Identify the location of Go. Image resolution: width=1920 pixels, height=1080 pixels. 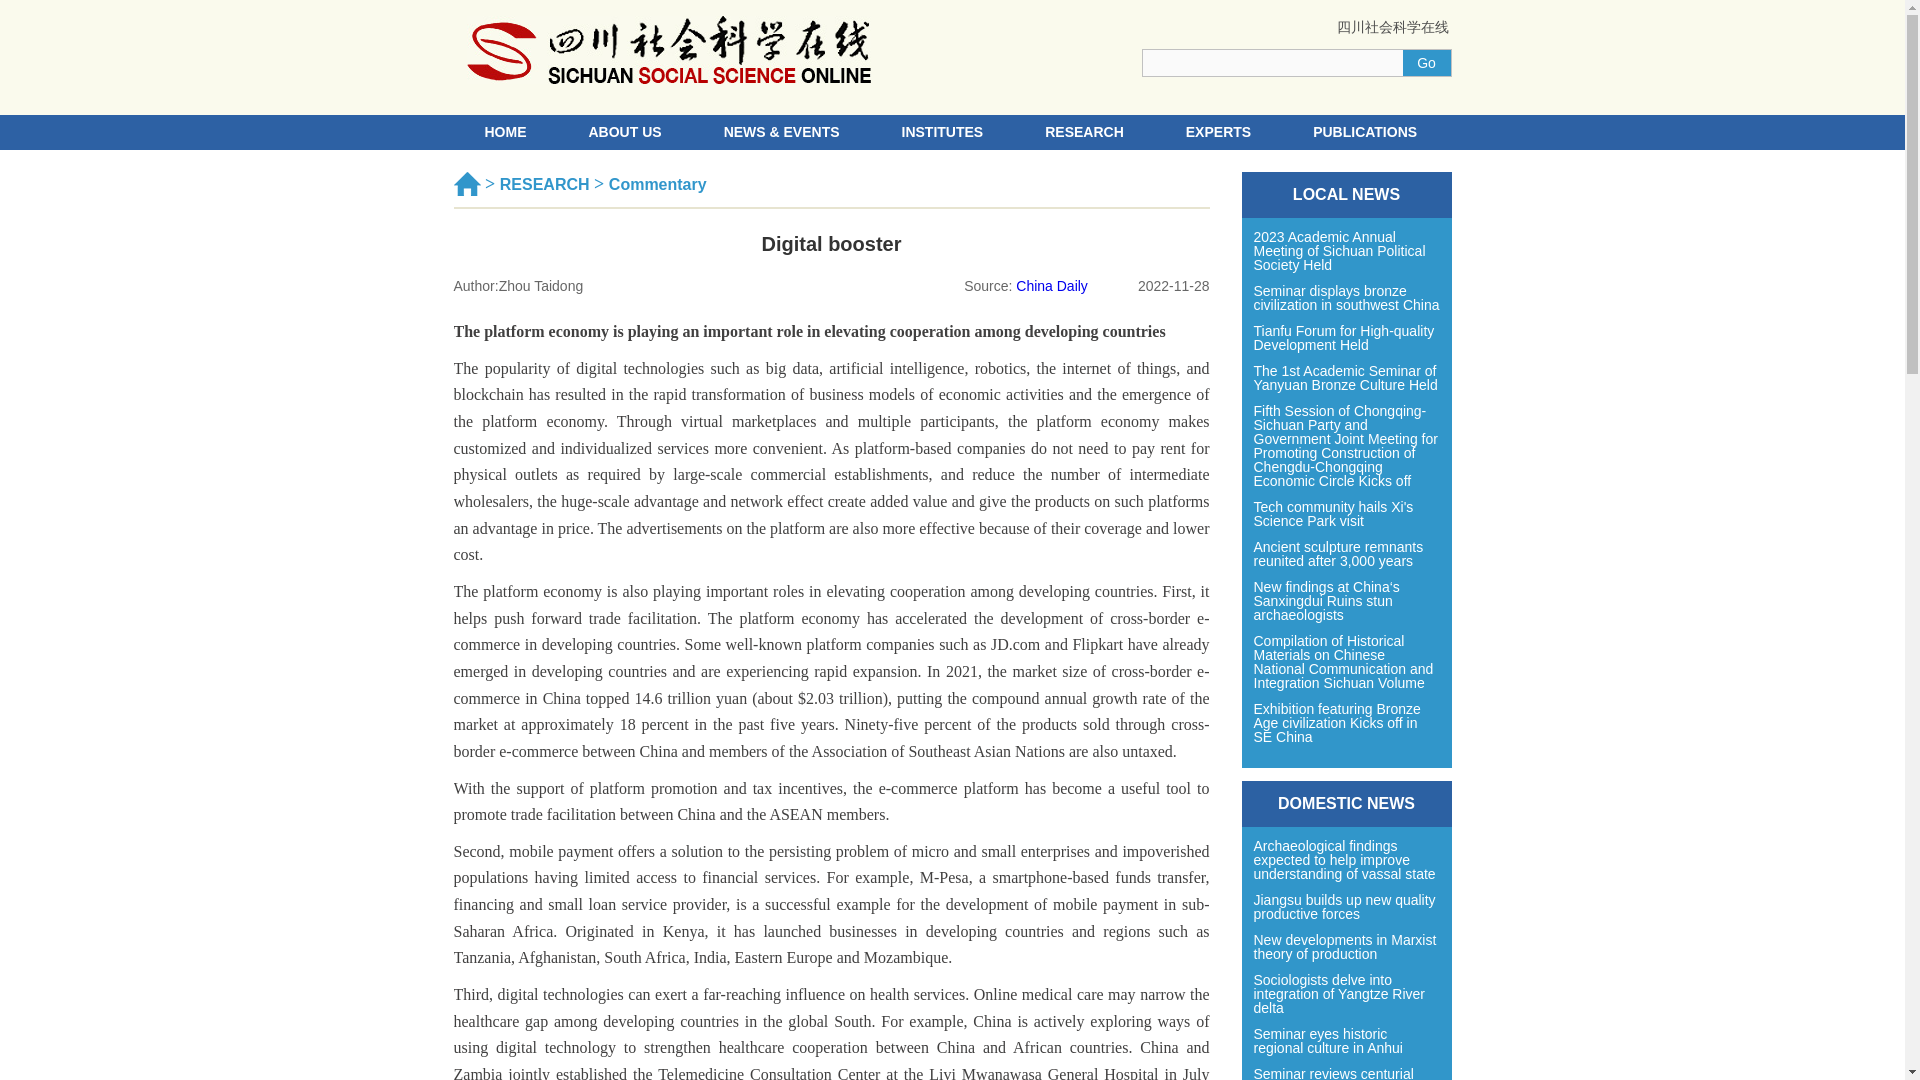
(1425, 62).